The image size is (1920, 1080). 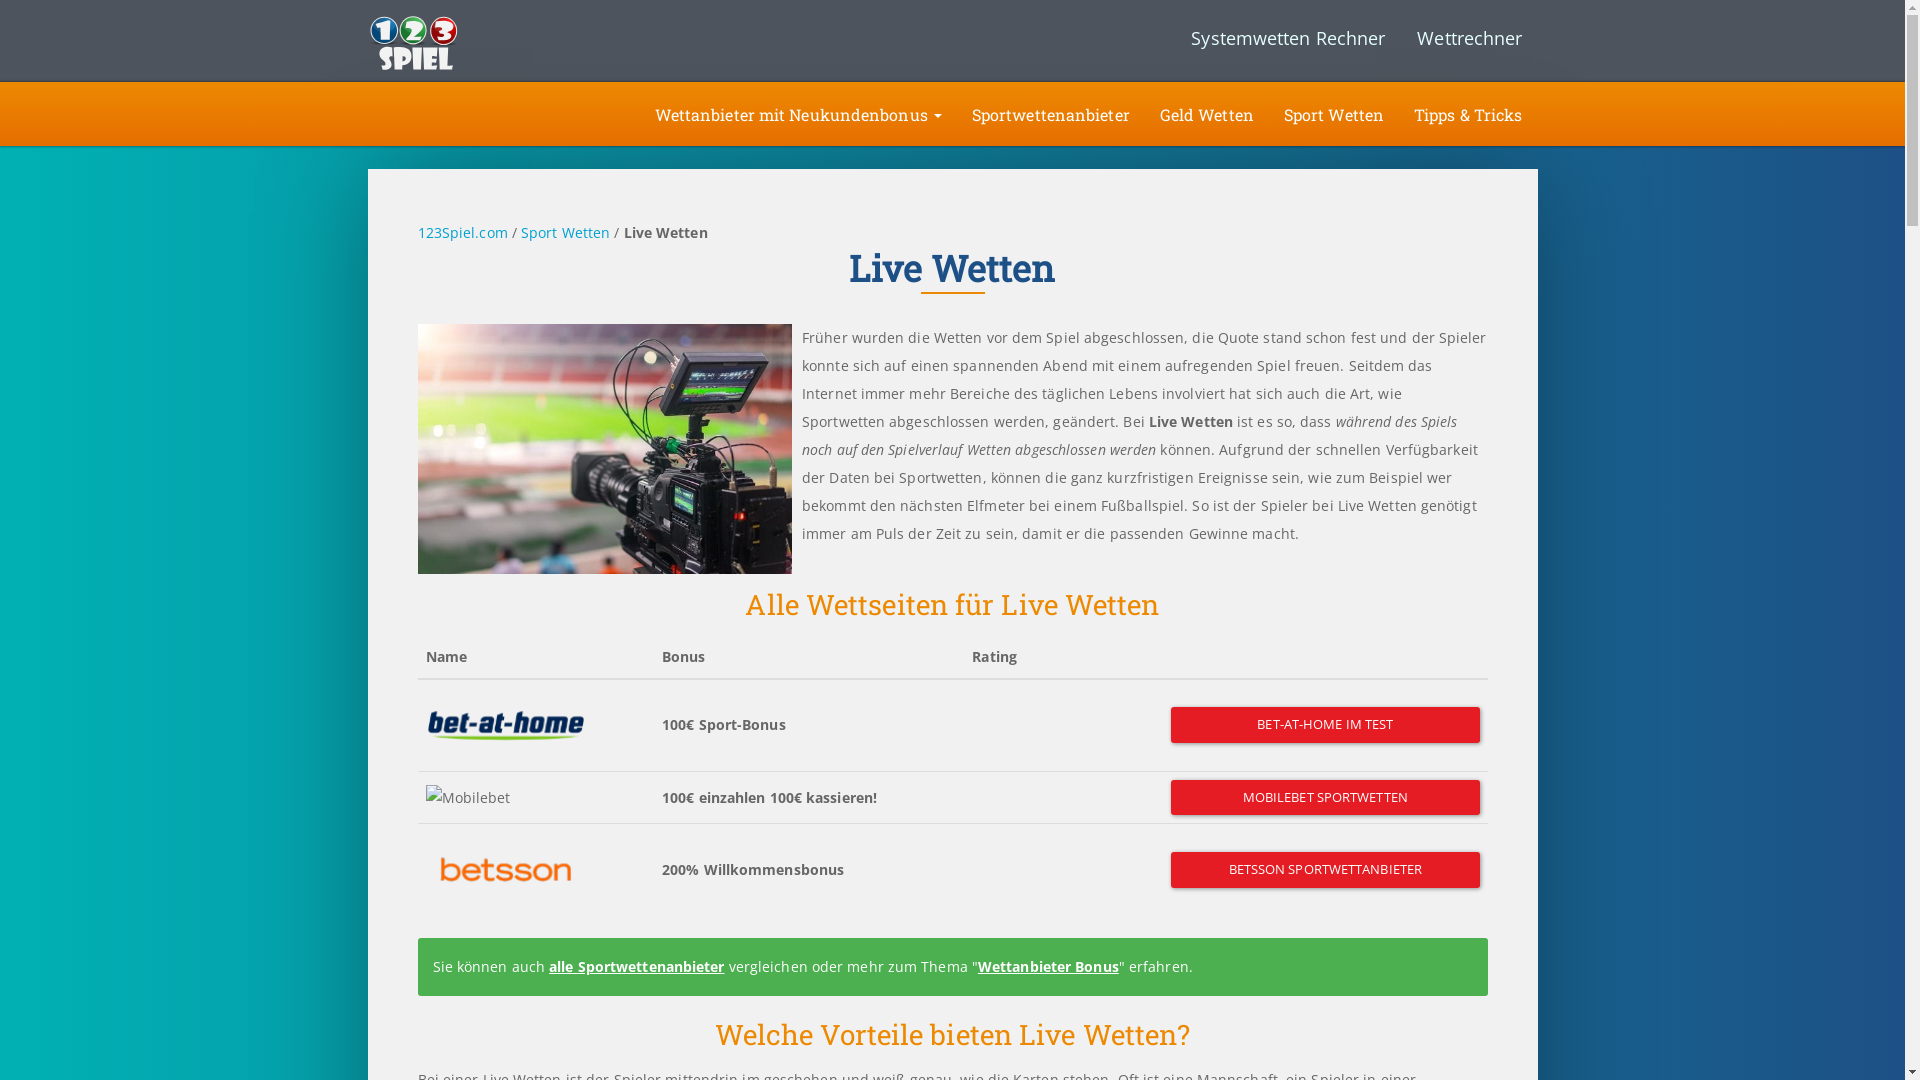 What do you see at coordinates (1325, 870) in the screenshot?
I see `BETSSON SPORTWETTANBIETER` at bounding box center [1325, 870].